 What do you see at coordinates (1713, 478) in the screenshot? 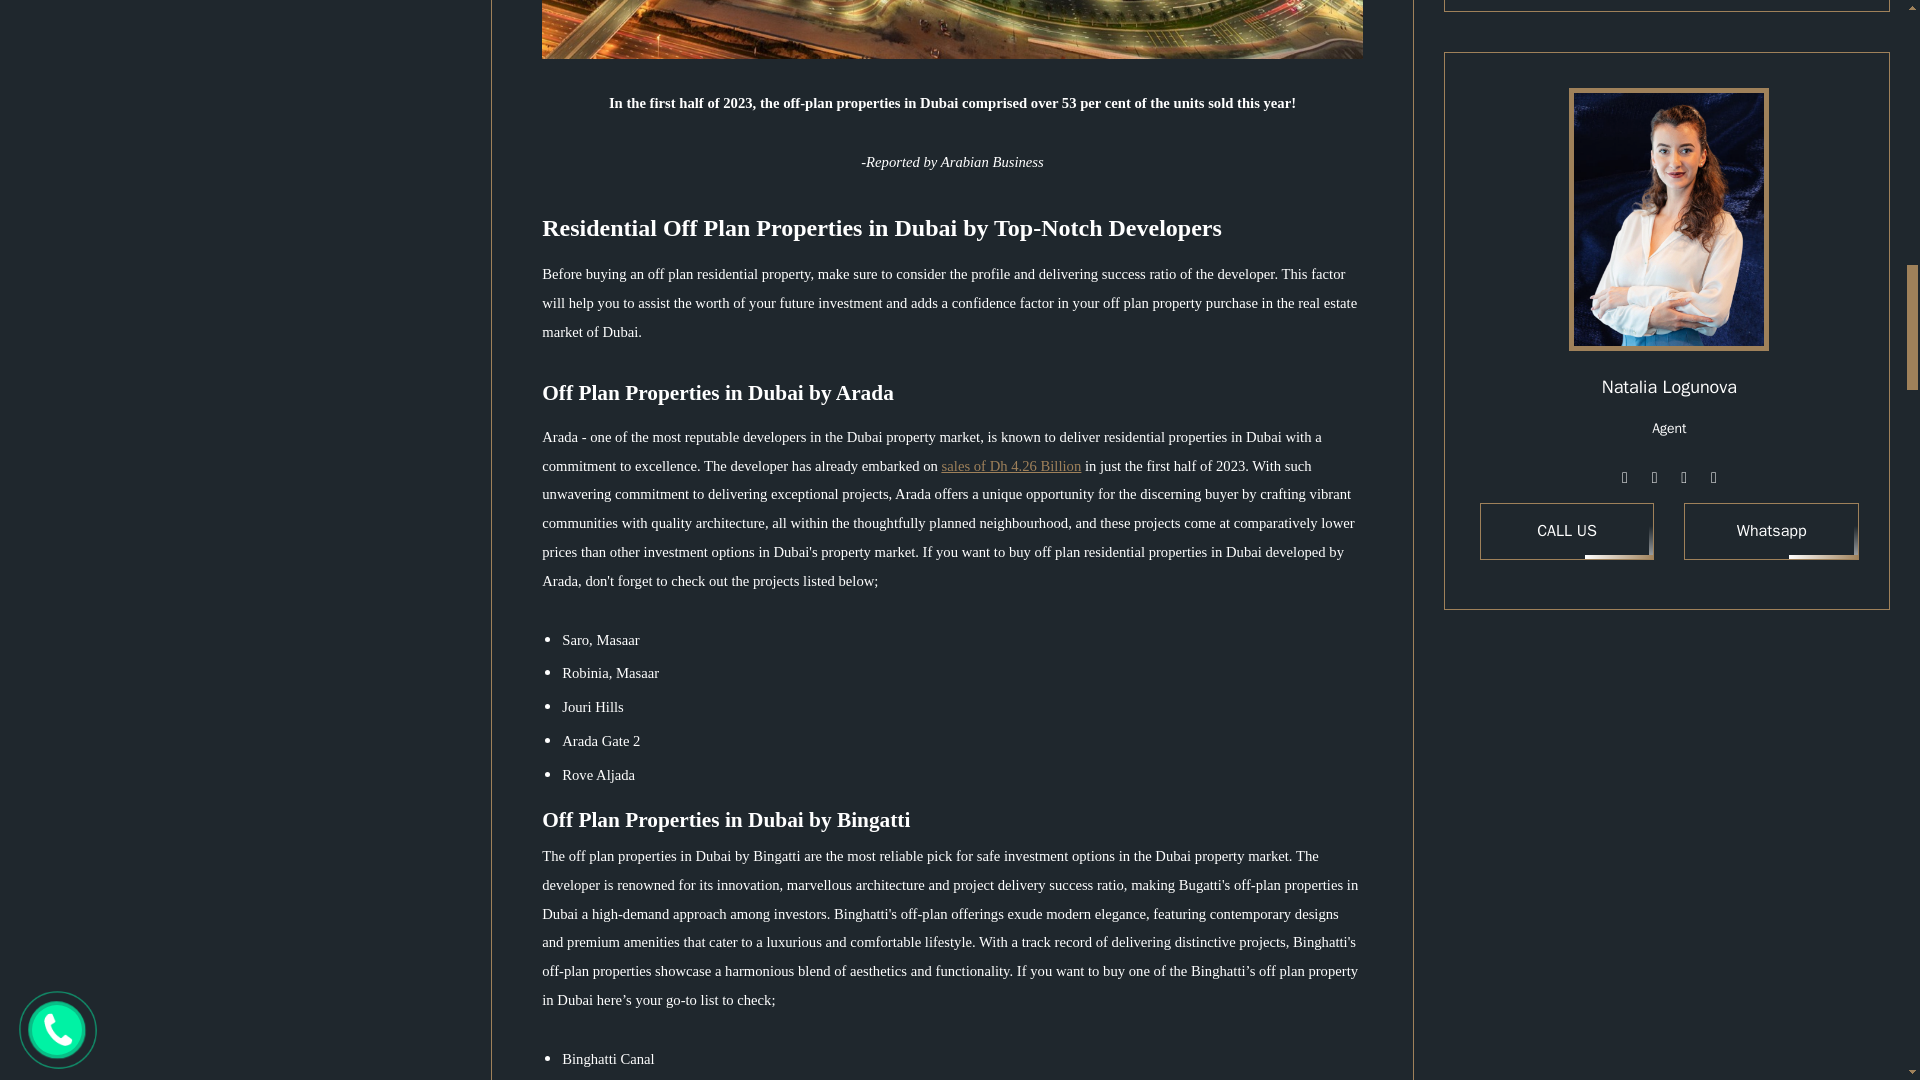
I see `Linkedin` at bounding box center [1713, 478].